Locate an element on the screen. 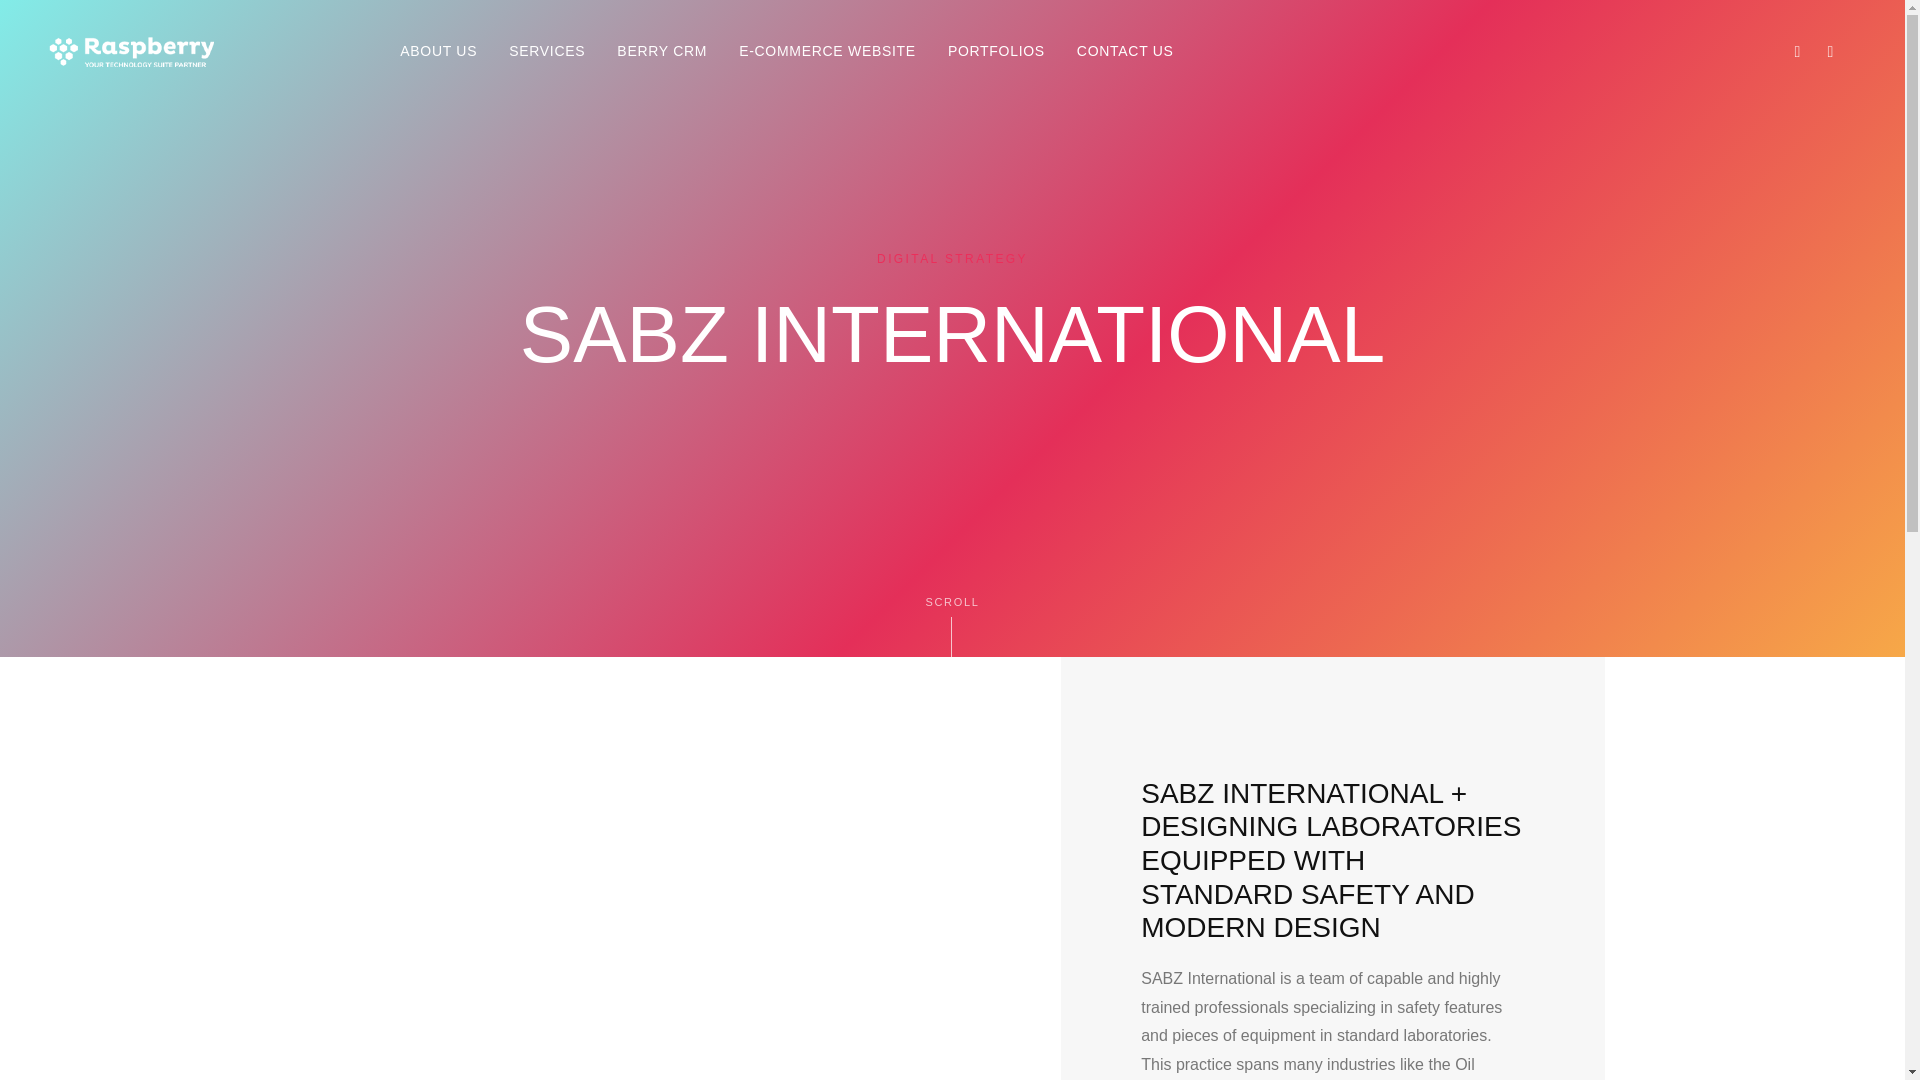 The height and width of the screenshot is (1080, 1920). PORTFOLIOS is located at coordinates (996, 52).